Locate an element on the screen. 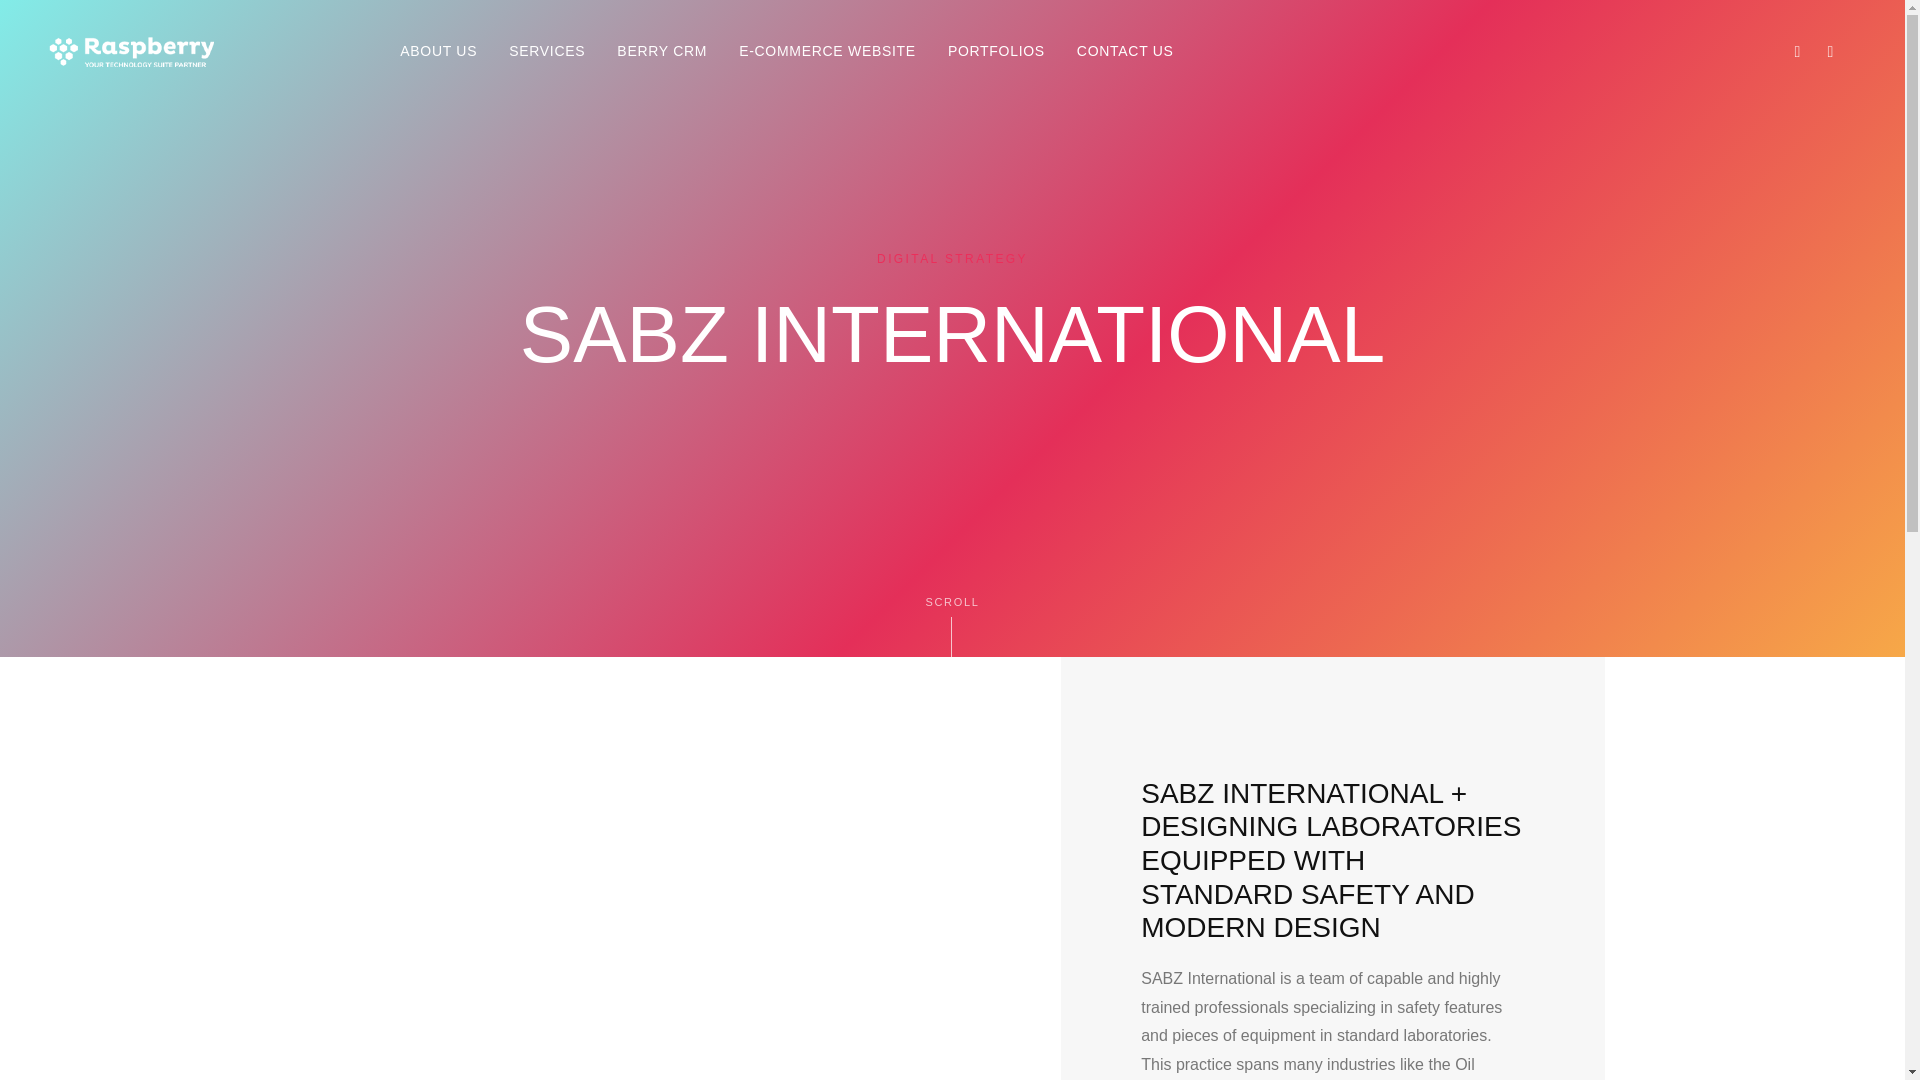 The height and width of the screenshot is (1080, 1920). PORTFOLIOS is located at coordinates (996, 52).